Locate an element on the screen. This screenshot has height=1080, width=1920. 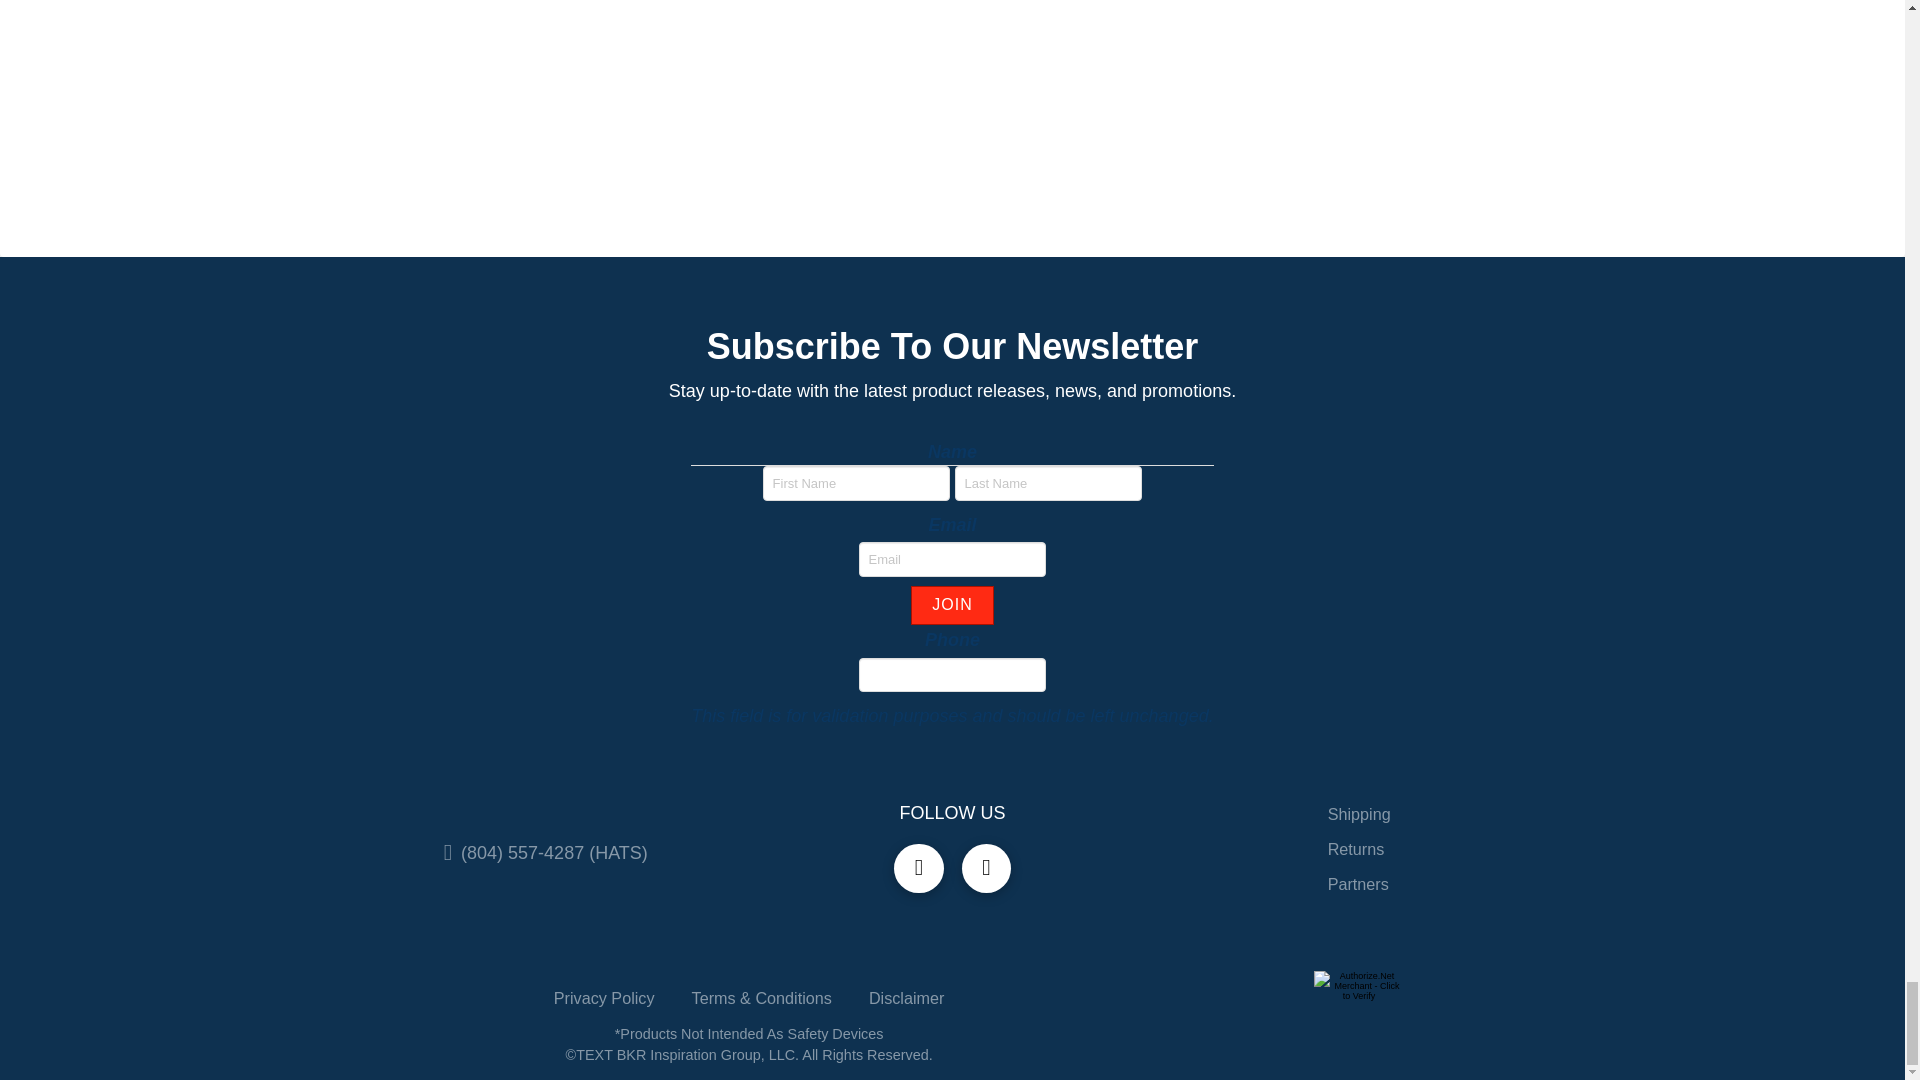
Partners is located at coordinates (1358, 888).